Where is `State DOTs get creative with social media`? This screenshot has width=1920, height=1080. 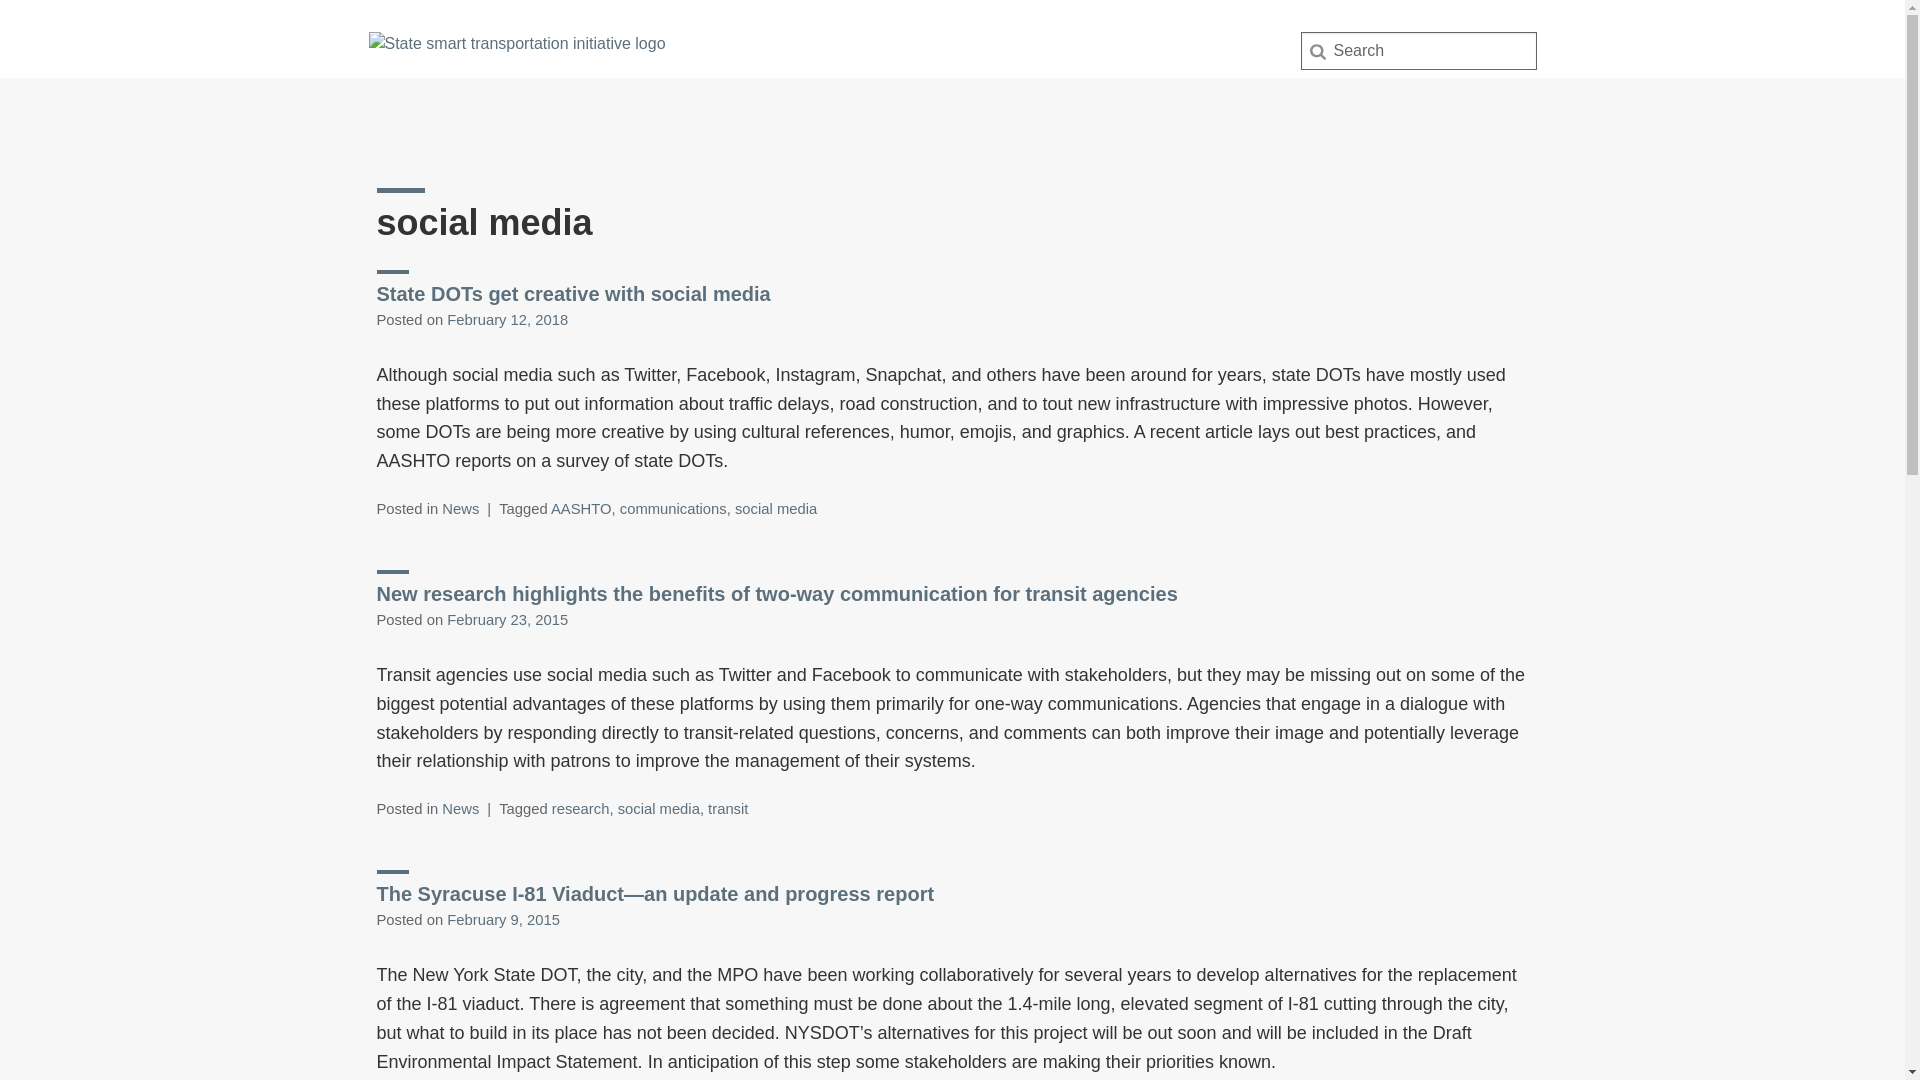
State DOTs get creative with social media is located at coordinates (572, 293).